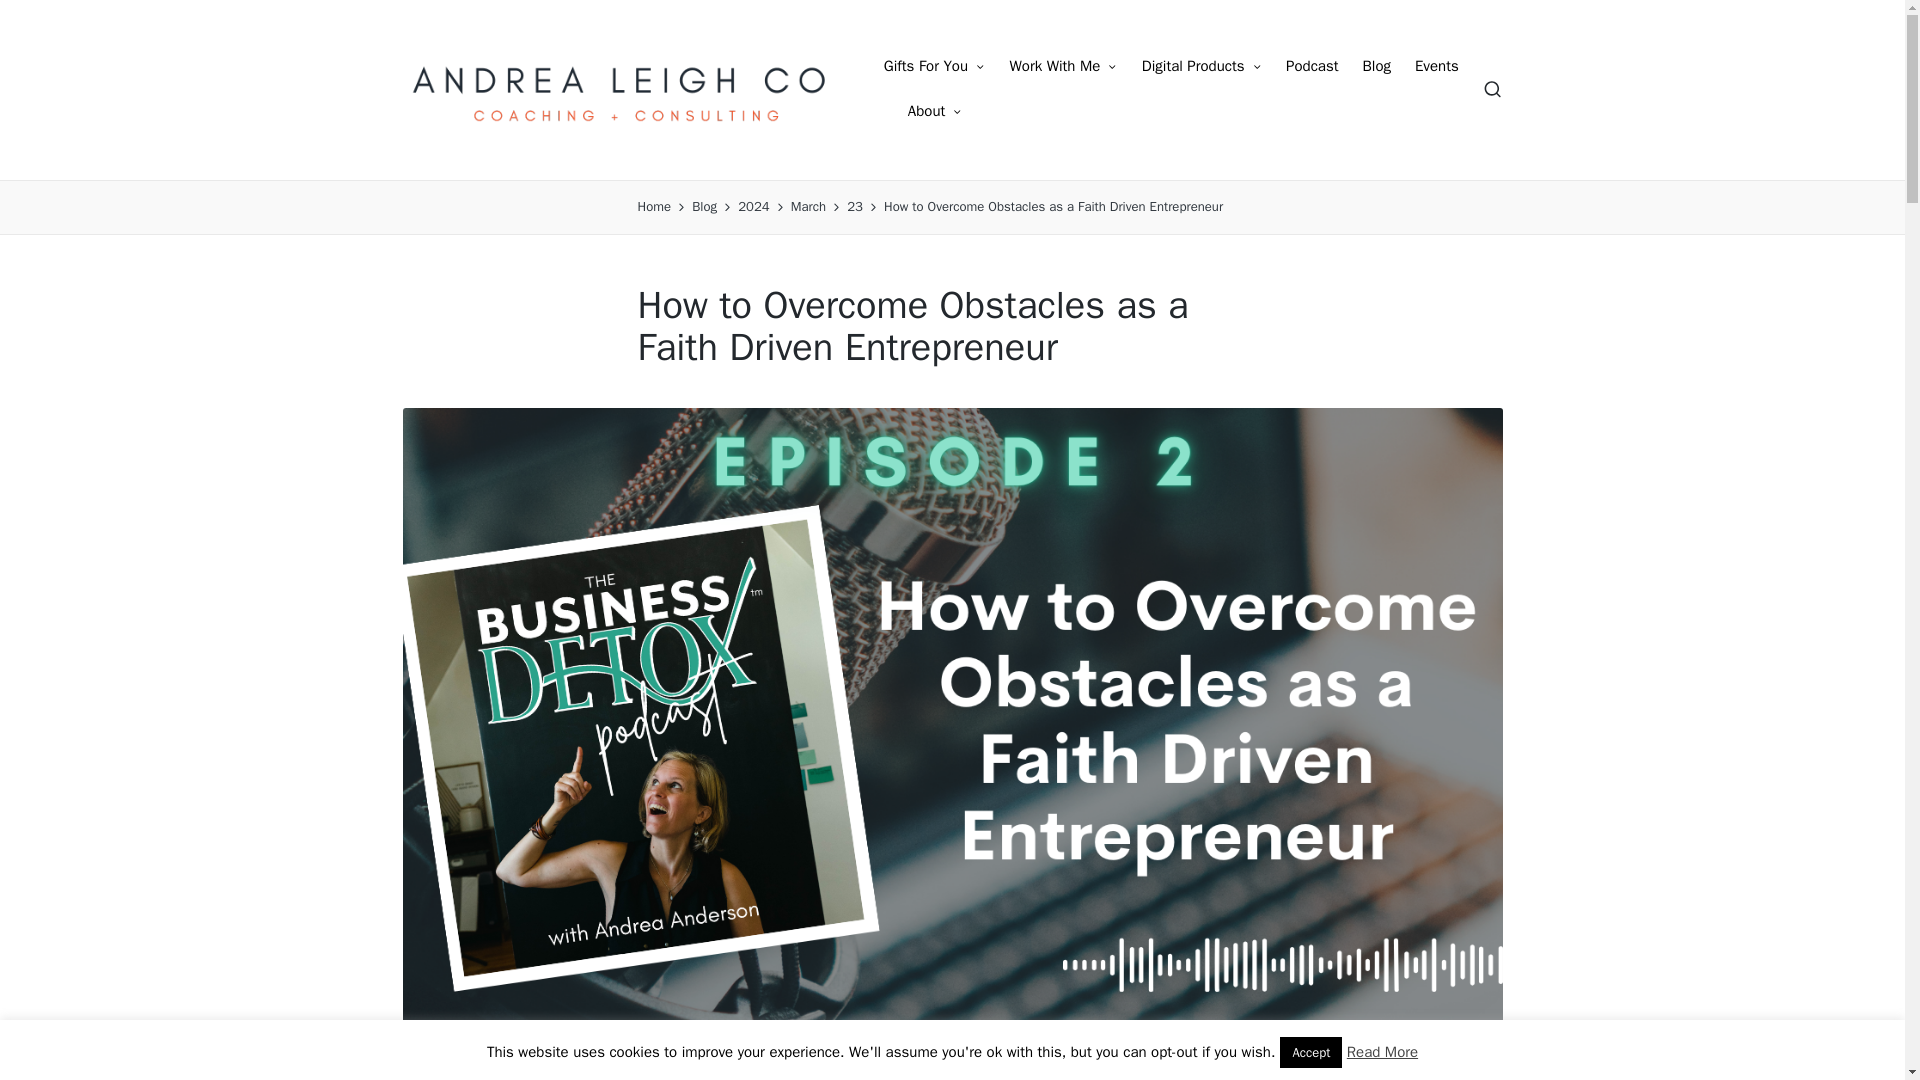  I want to click on Blog, so click(704, 207).